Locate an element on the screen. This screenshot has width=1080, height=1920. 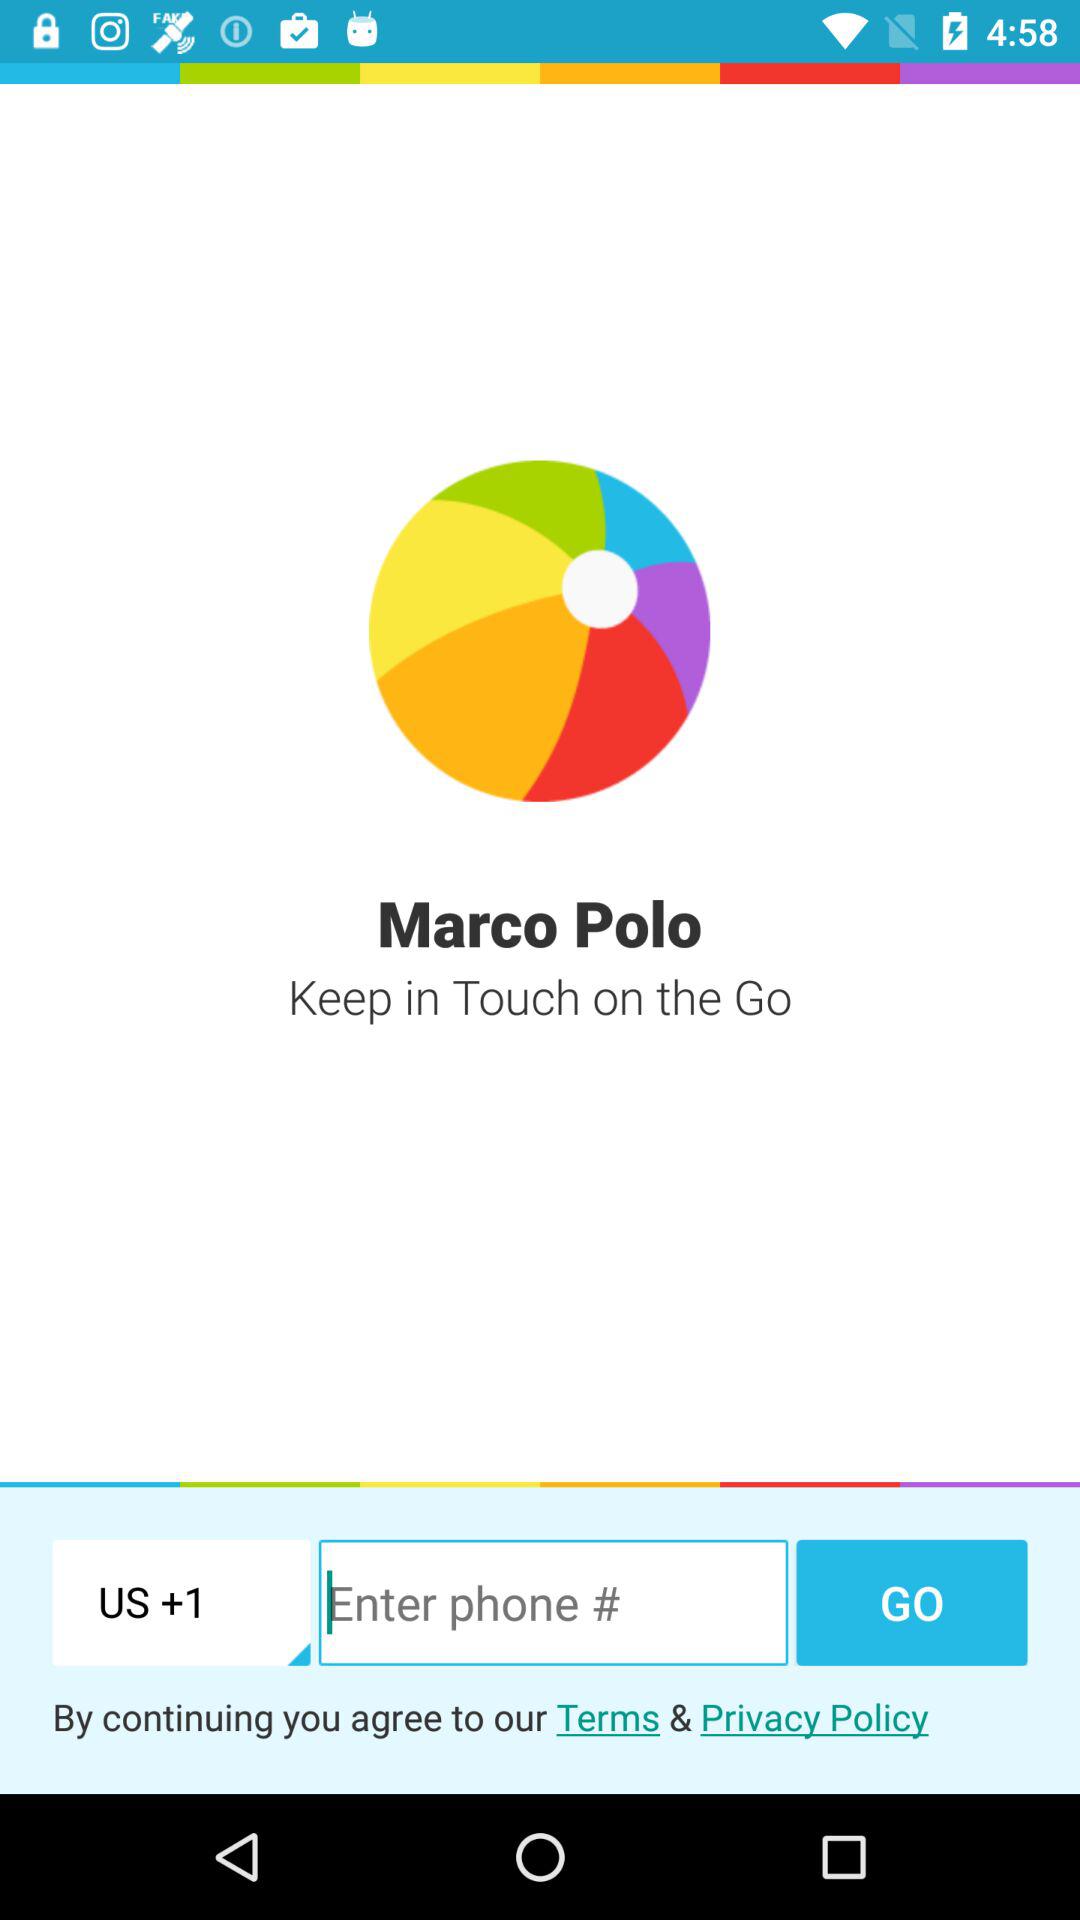
turn off the by continuing you icon is located at coordinates (540, 1716).